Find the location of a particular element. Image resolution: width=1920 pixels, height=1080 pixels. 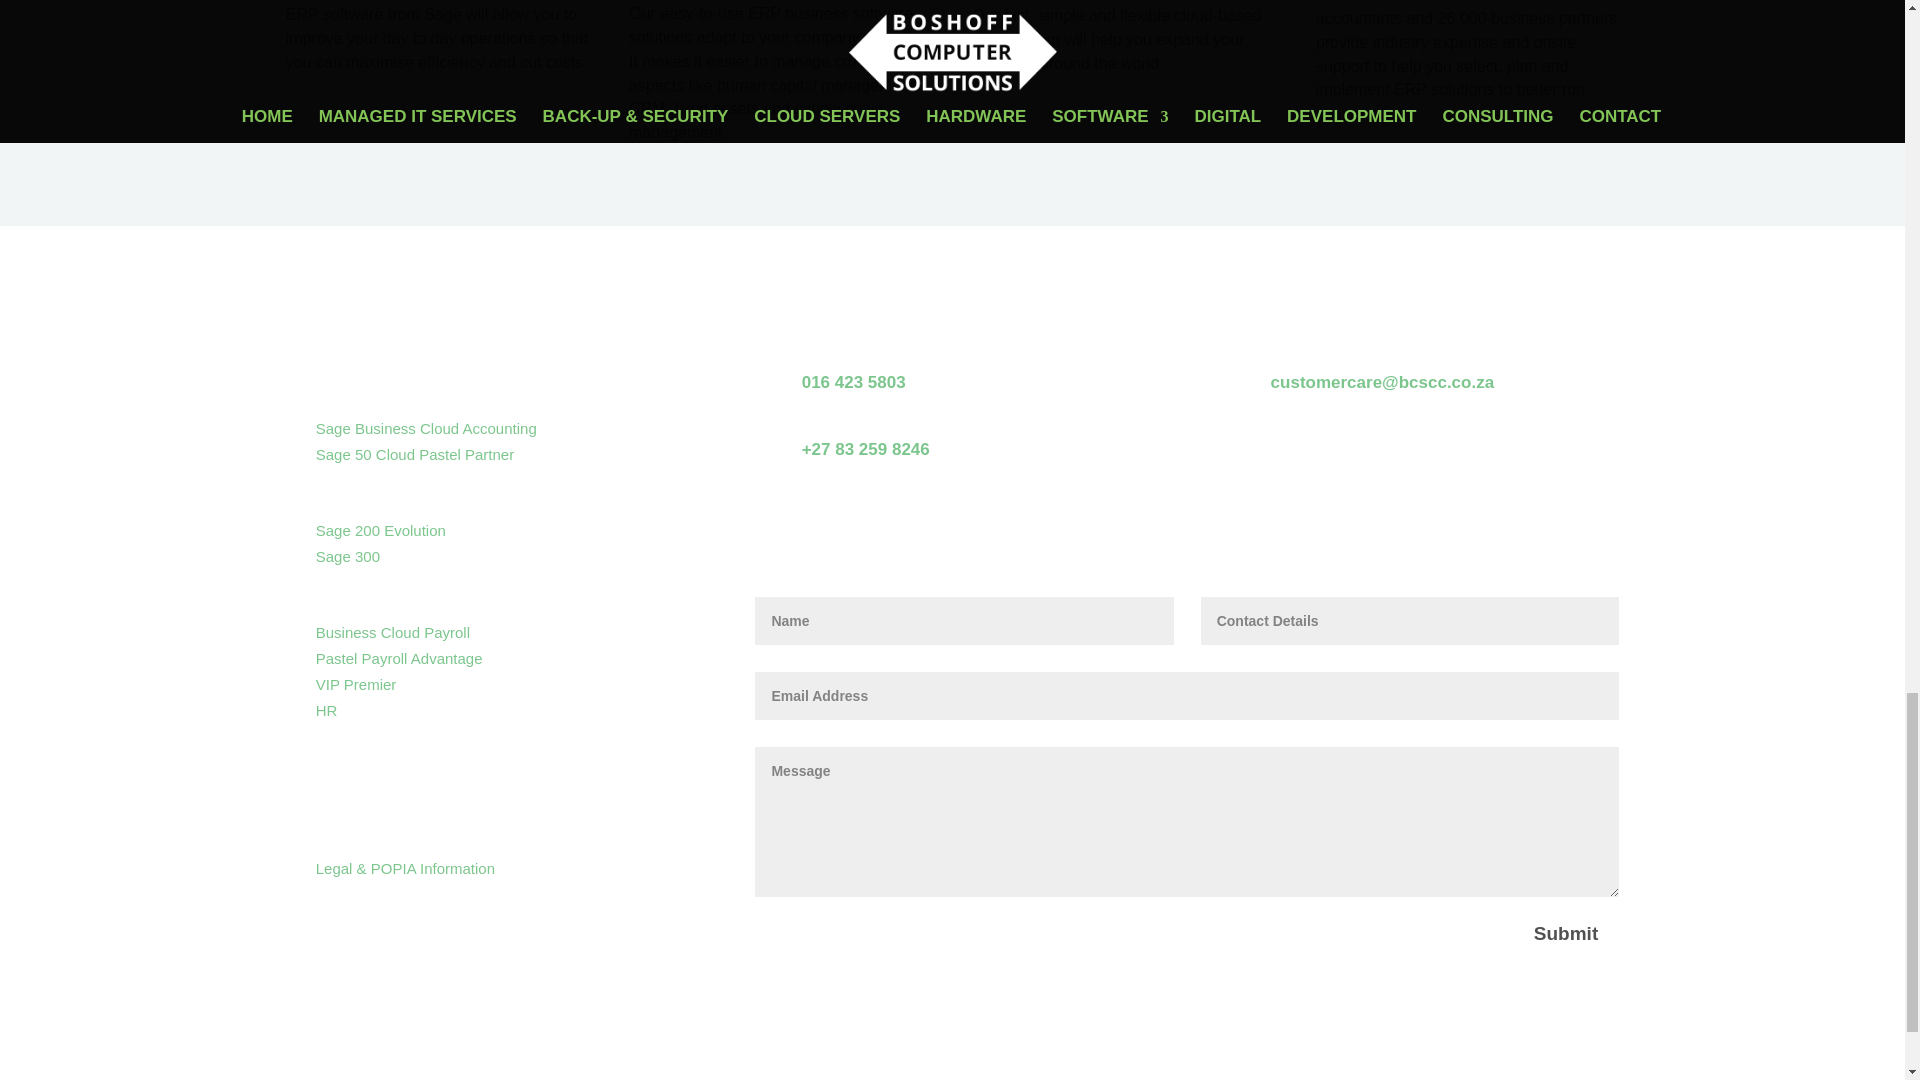

Pastel Payroll Advantage is located at coordinates (400, 658).